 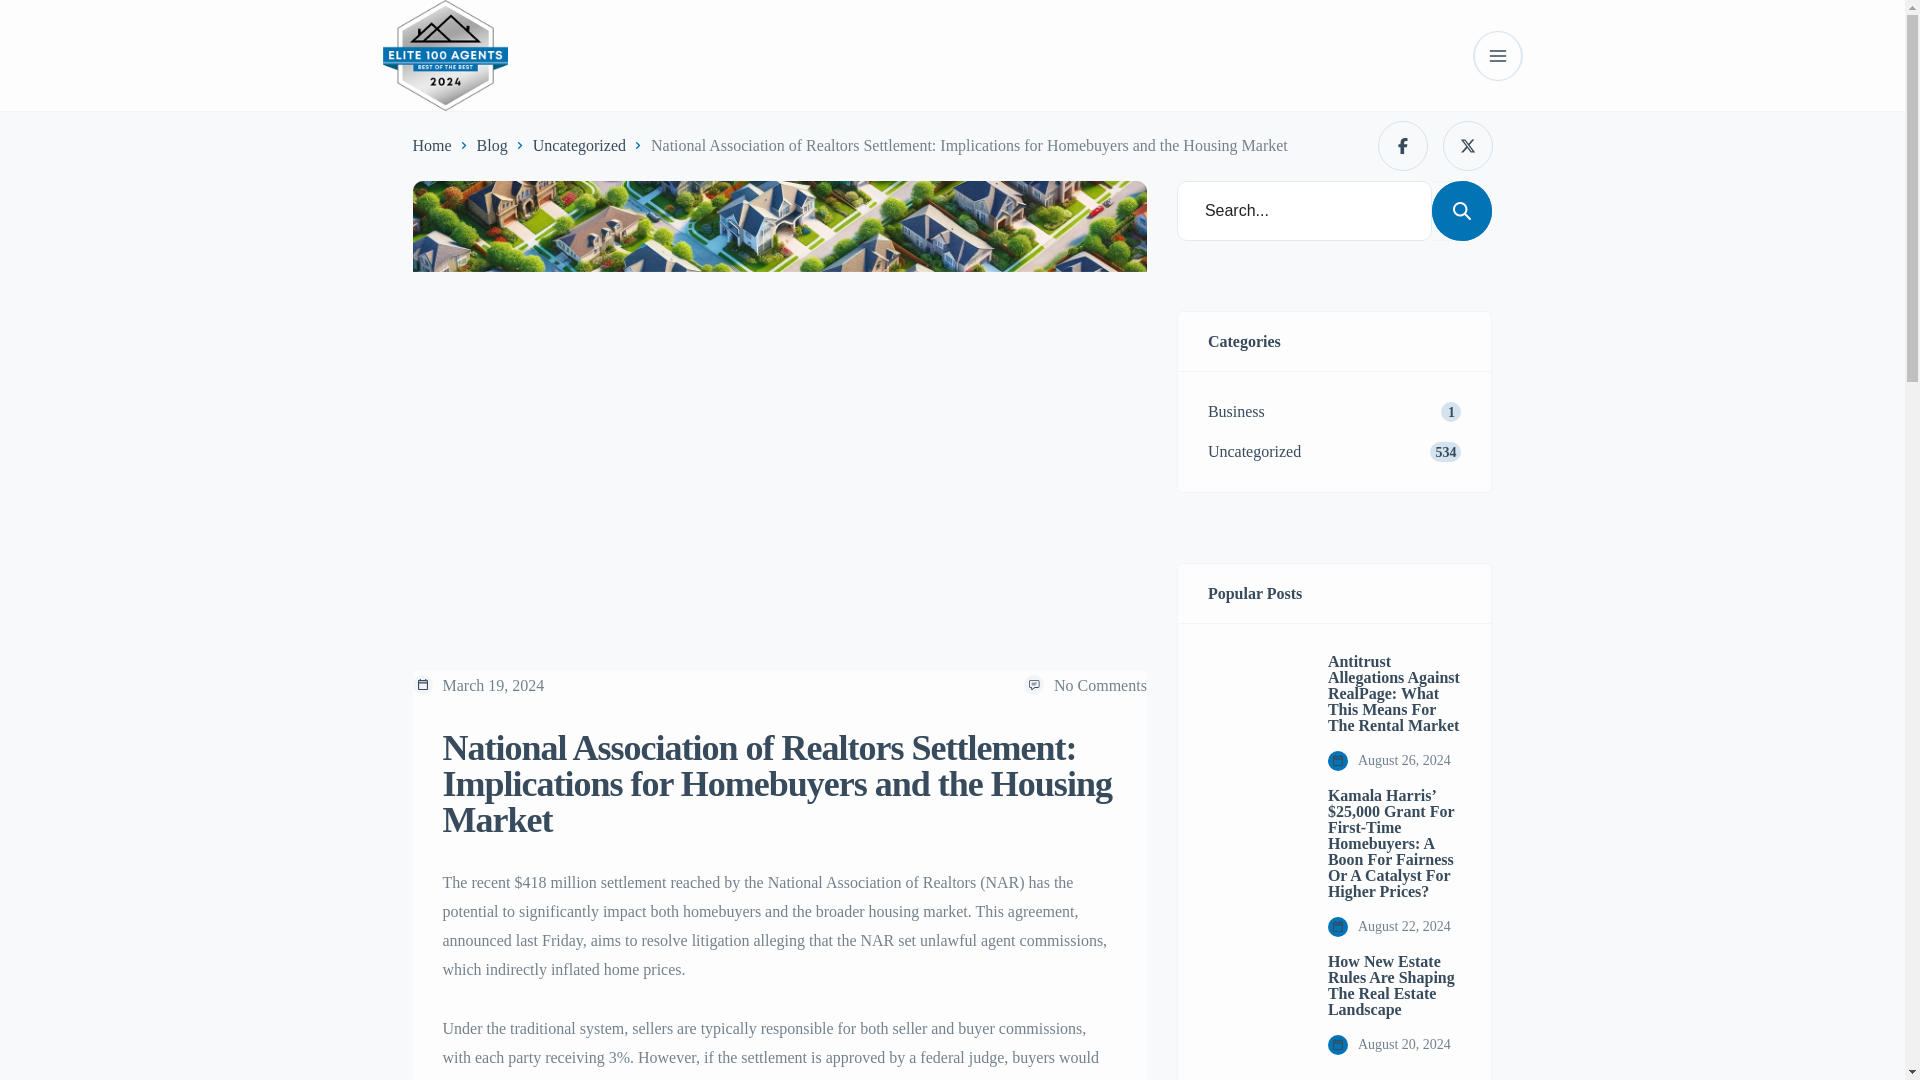 I want to click on Blog, so click(x=492, y=144).